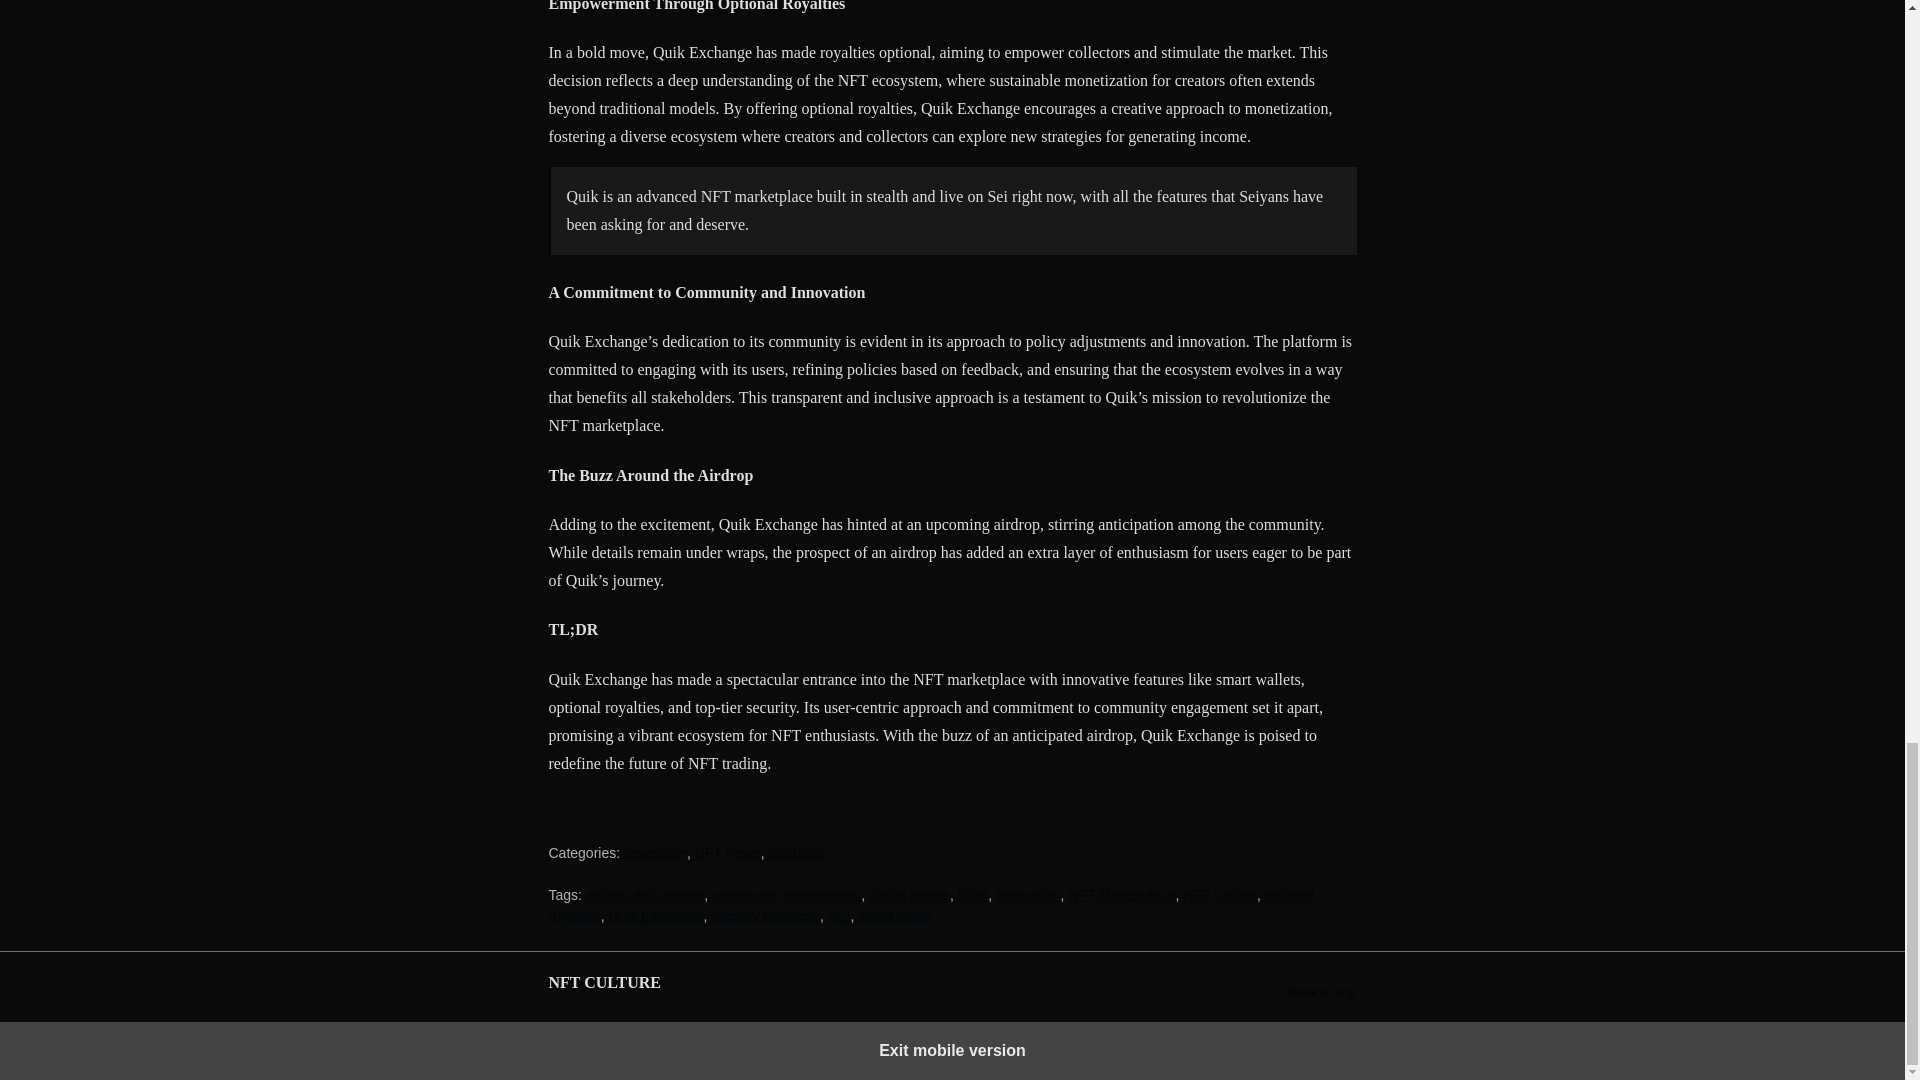 The image size is (1920, 1080). Describe the element at coordinates (794, 852) in the screenshot. I see `Spotlight` at that location.